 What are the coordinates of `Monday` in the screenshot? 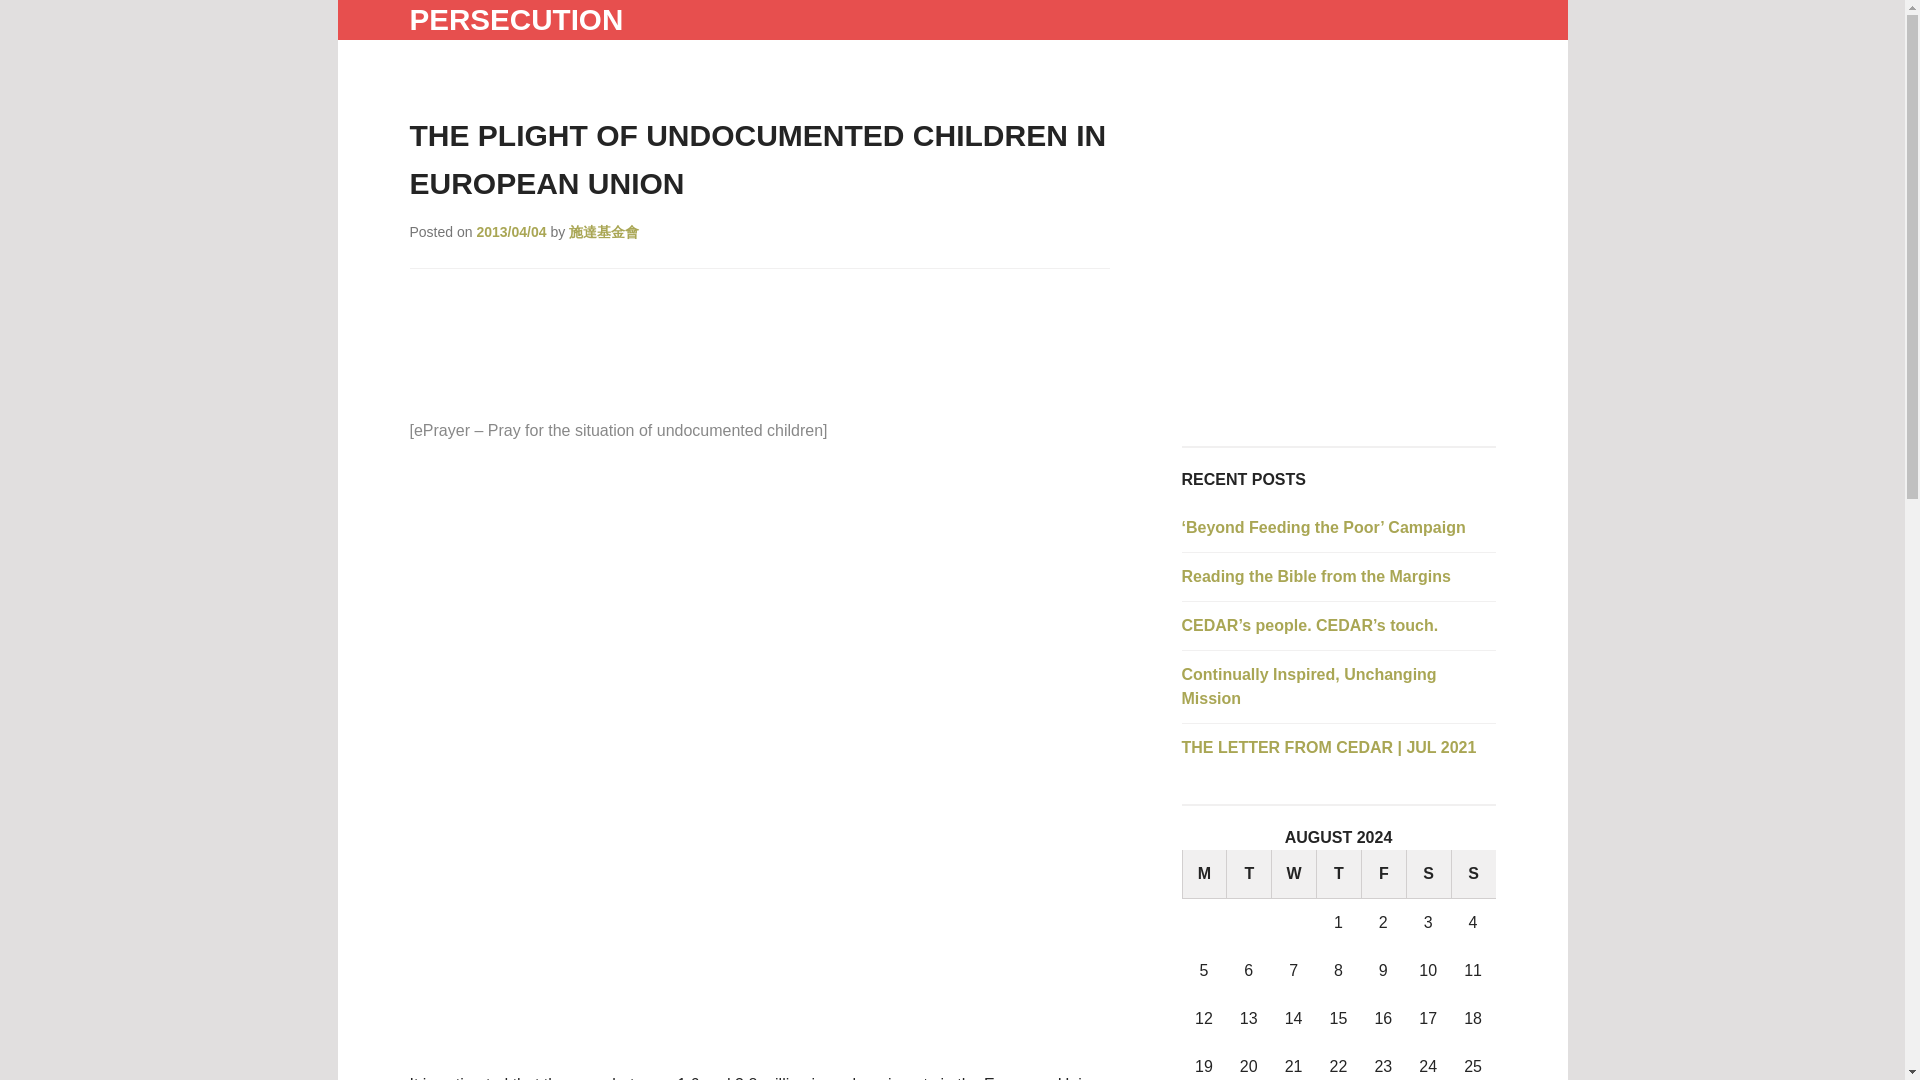 It's located at (1204, 874).